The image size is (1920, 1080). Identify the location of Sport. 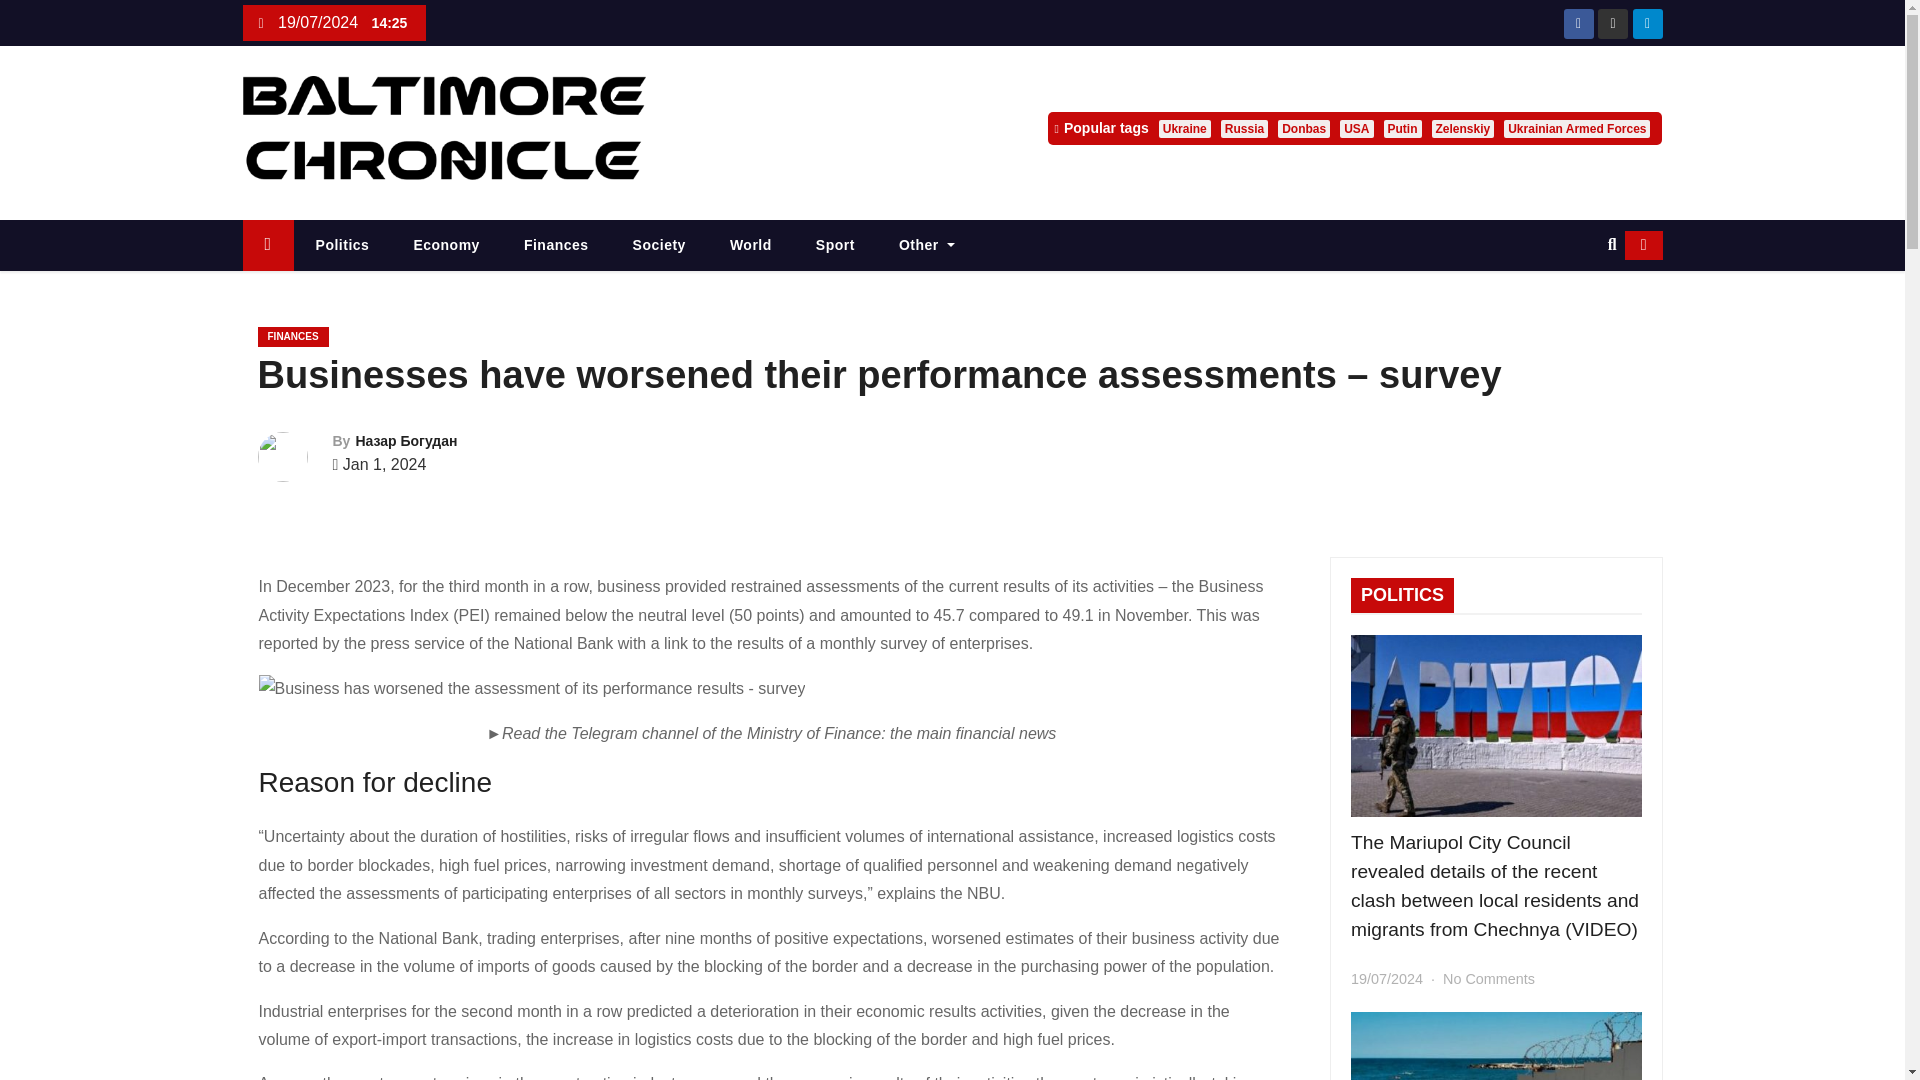
(836, 246).